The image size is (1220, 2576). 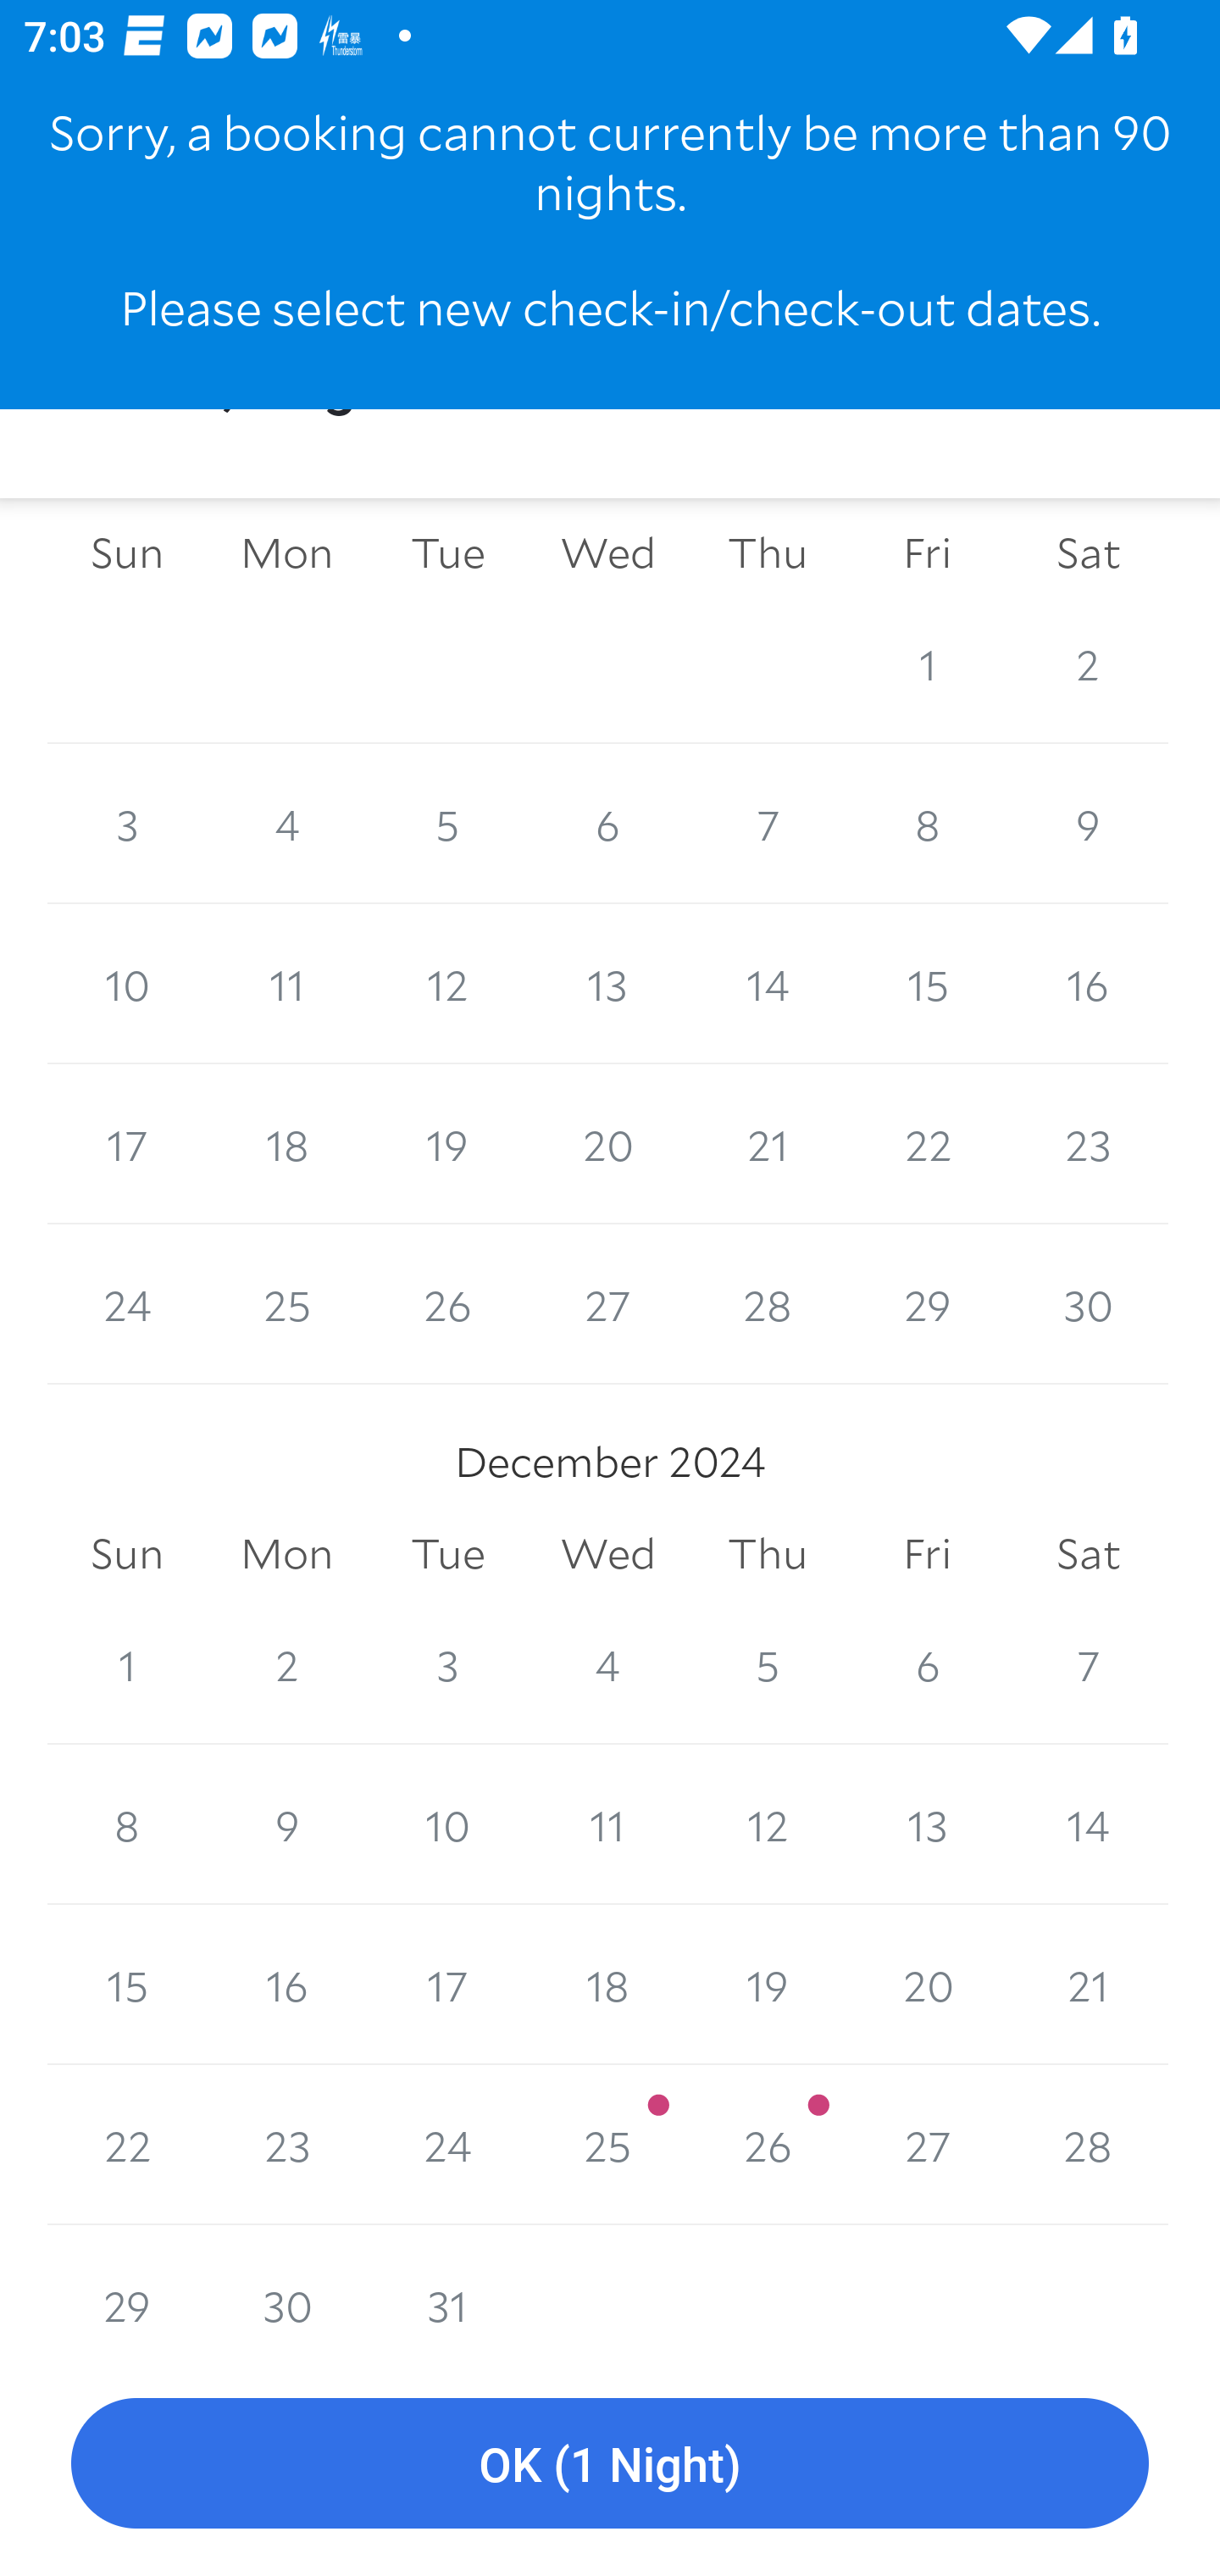 What do you see at coordinates (608, 1664) in the screenshot?
I see `4 4 December 2024` at bounding box center [608, 1664].